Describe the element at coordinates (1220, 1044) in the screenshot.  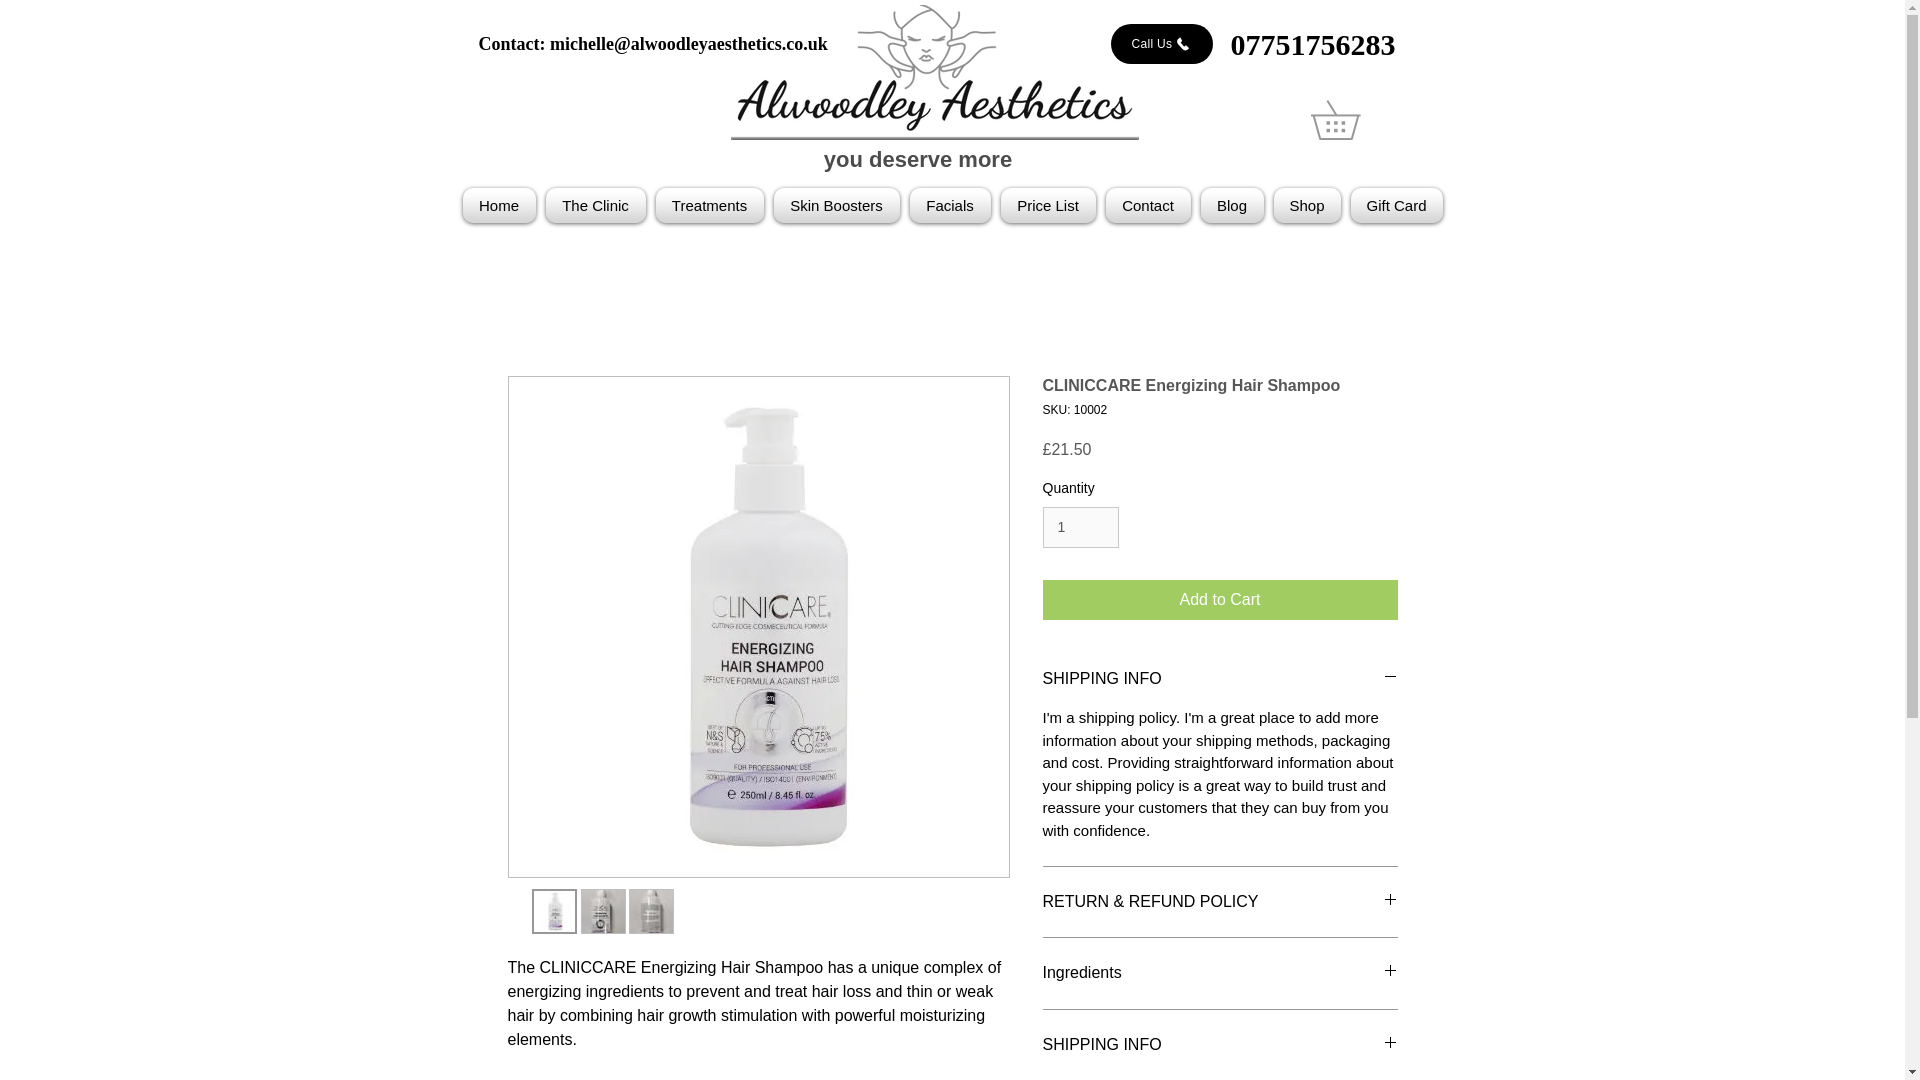
I see `SHIPPING INFO` at that location.